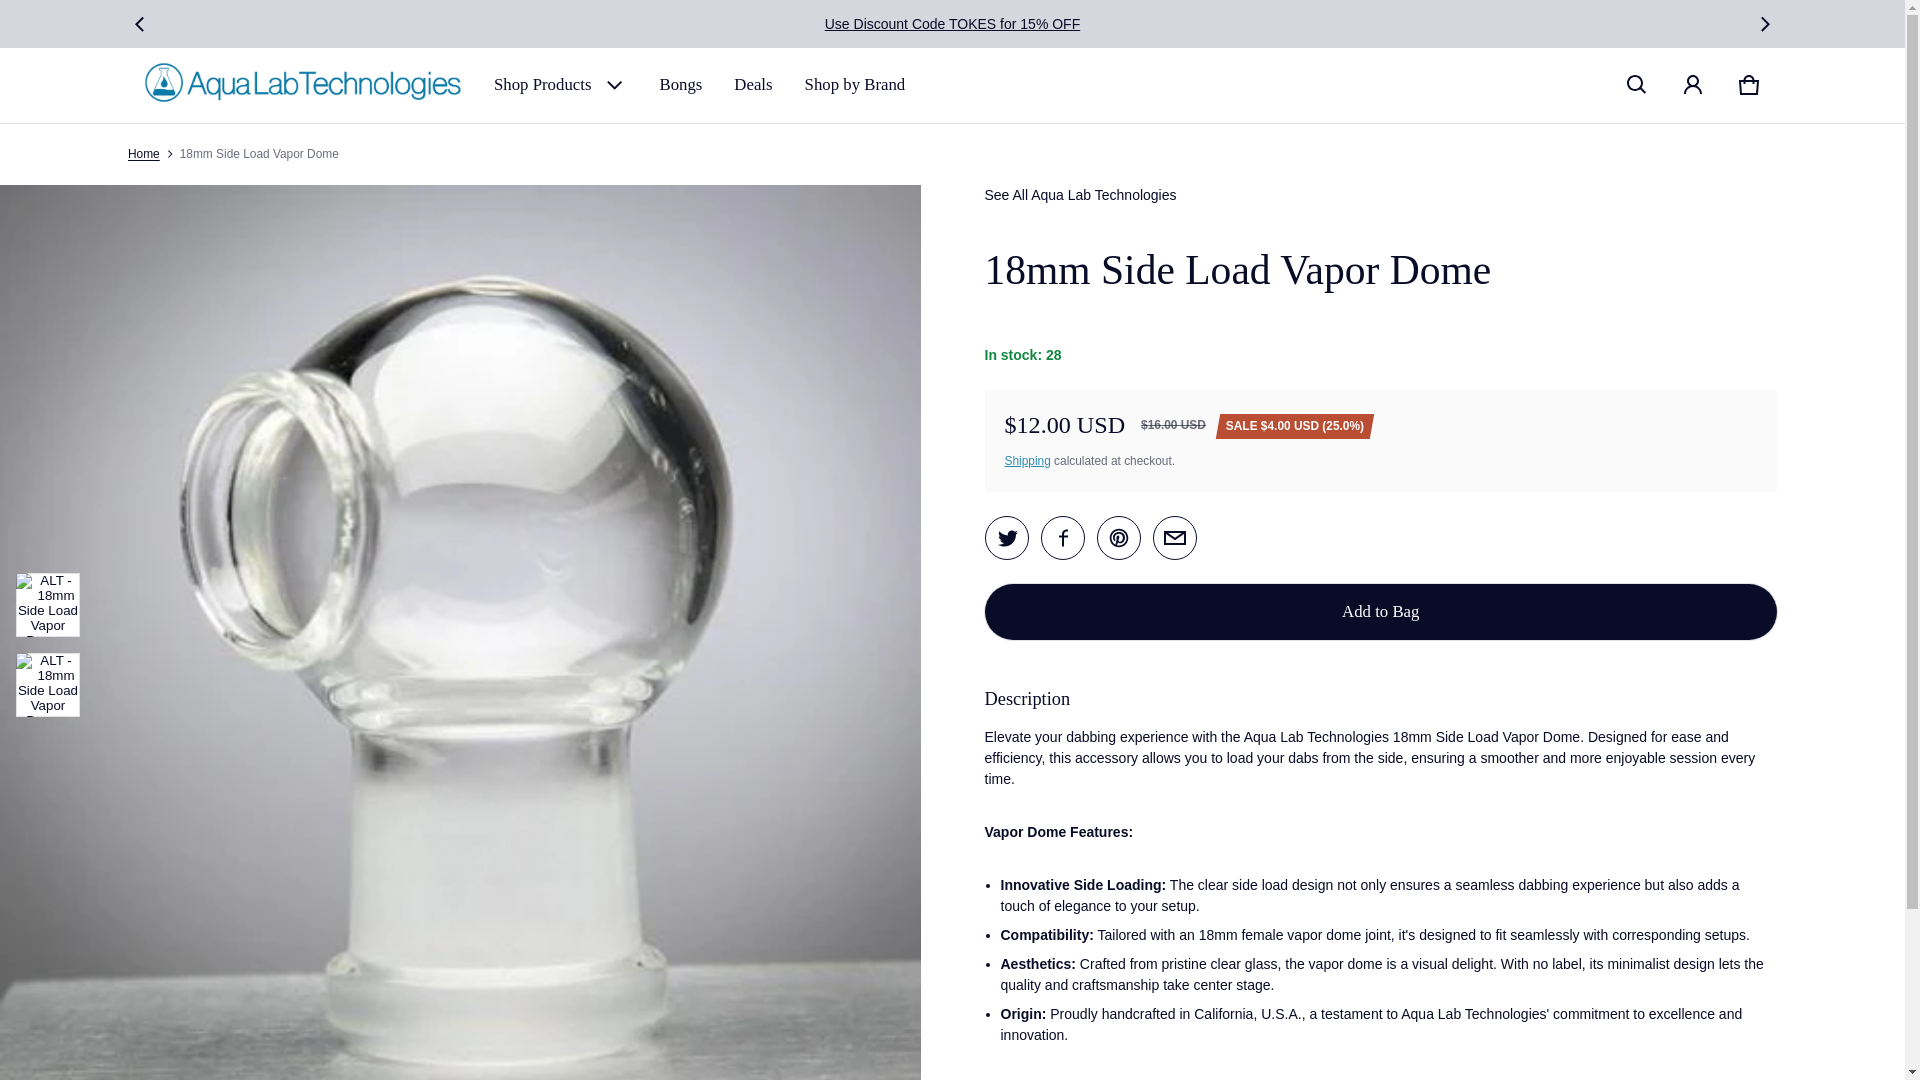 The height and width of the screenshot is (1080, 1920). Describe the element at coordinates (1174, 537) in the screenshot. I see `18mm Side Load Vapor Dome` at that location.